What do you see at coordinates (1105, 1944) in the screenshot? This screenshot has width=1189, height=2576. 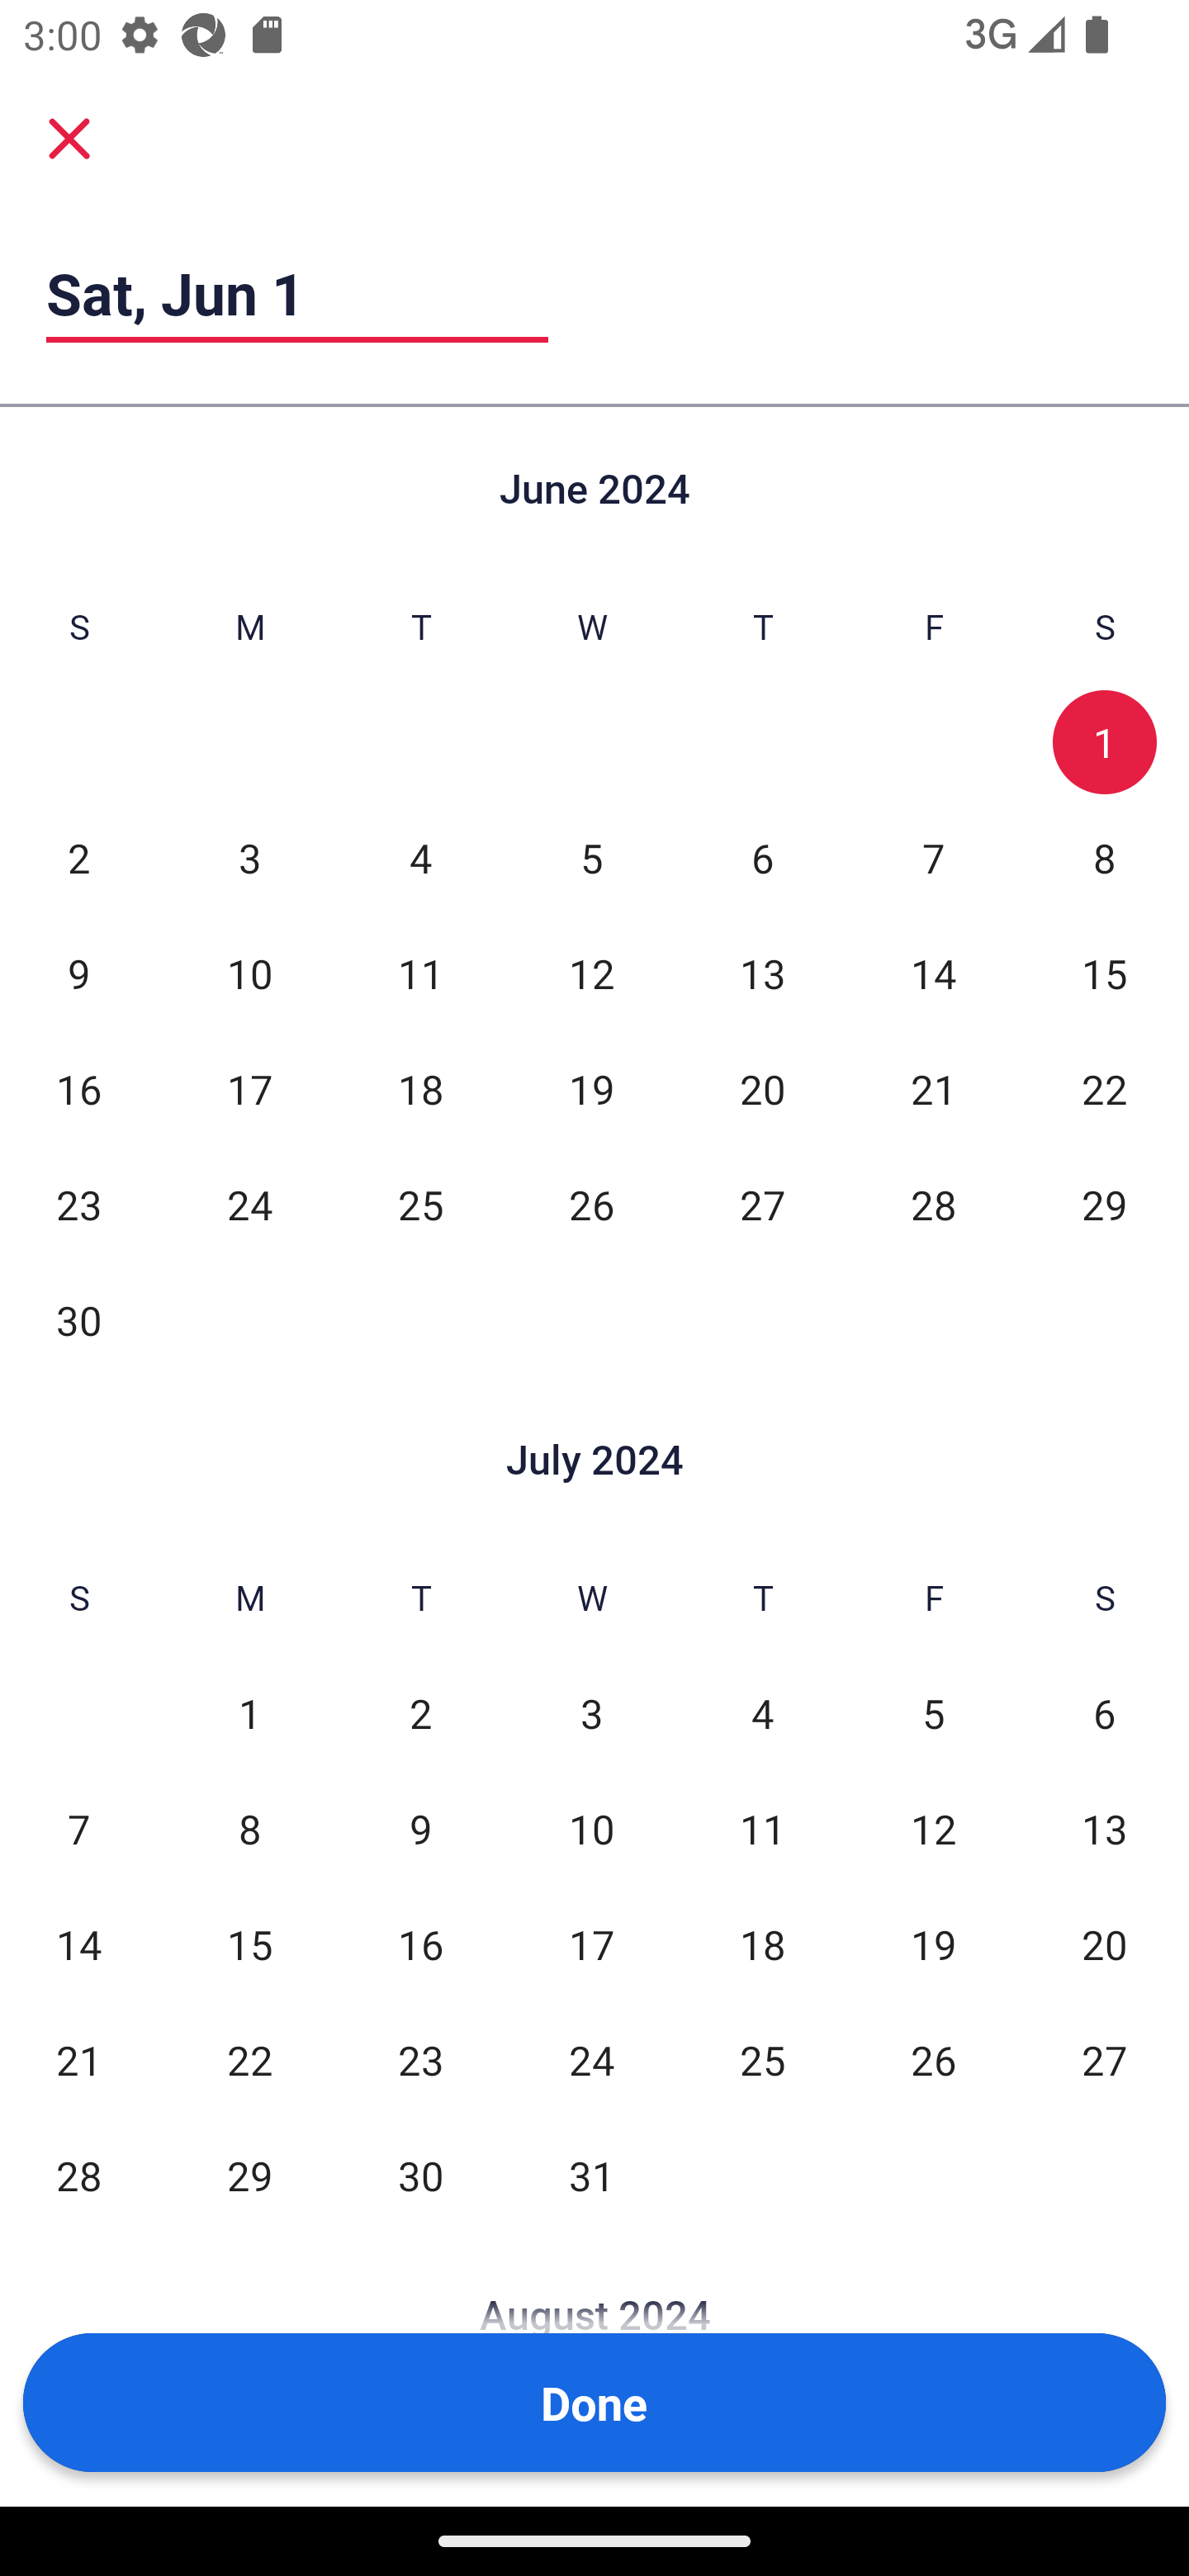 I see `20 Sat, Jul 20, Not Selected` at bounding box center [1105, 1944].